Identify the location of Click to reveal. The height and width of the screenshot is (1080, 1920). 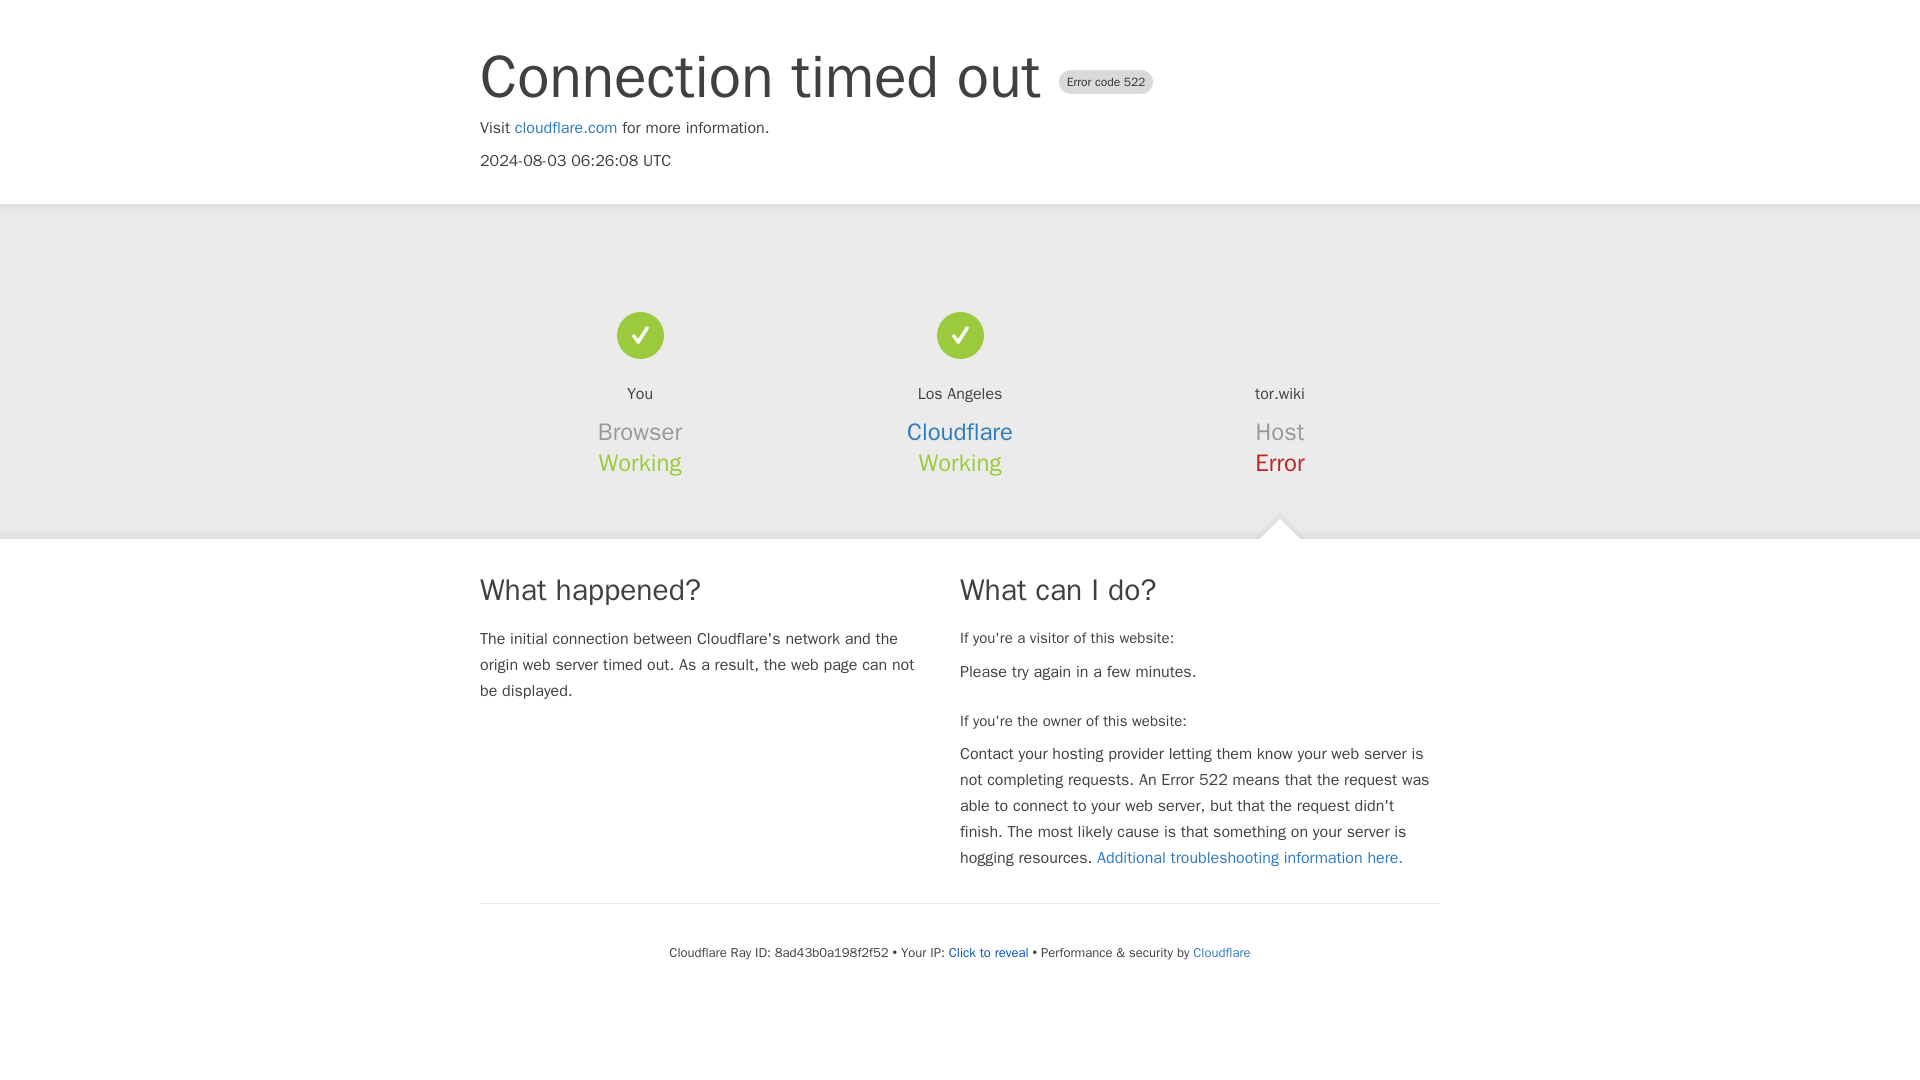
(988, 952).